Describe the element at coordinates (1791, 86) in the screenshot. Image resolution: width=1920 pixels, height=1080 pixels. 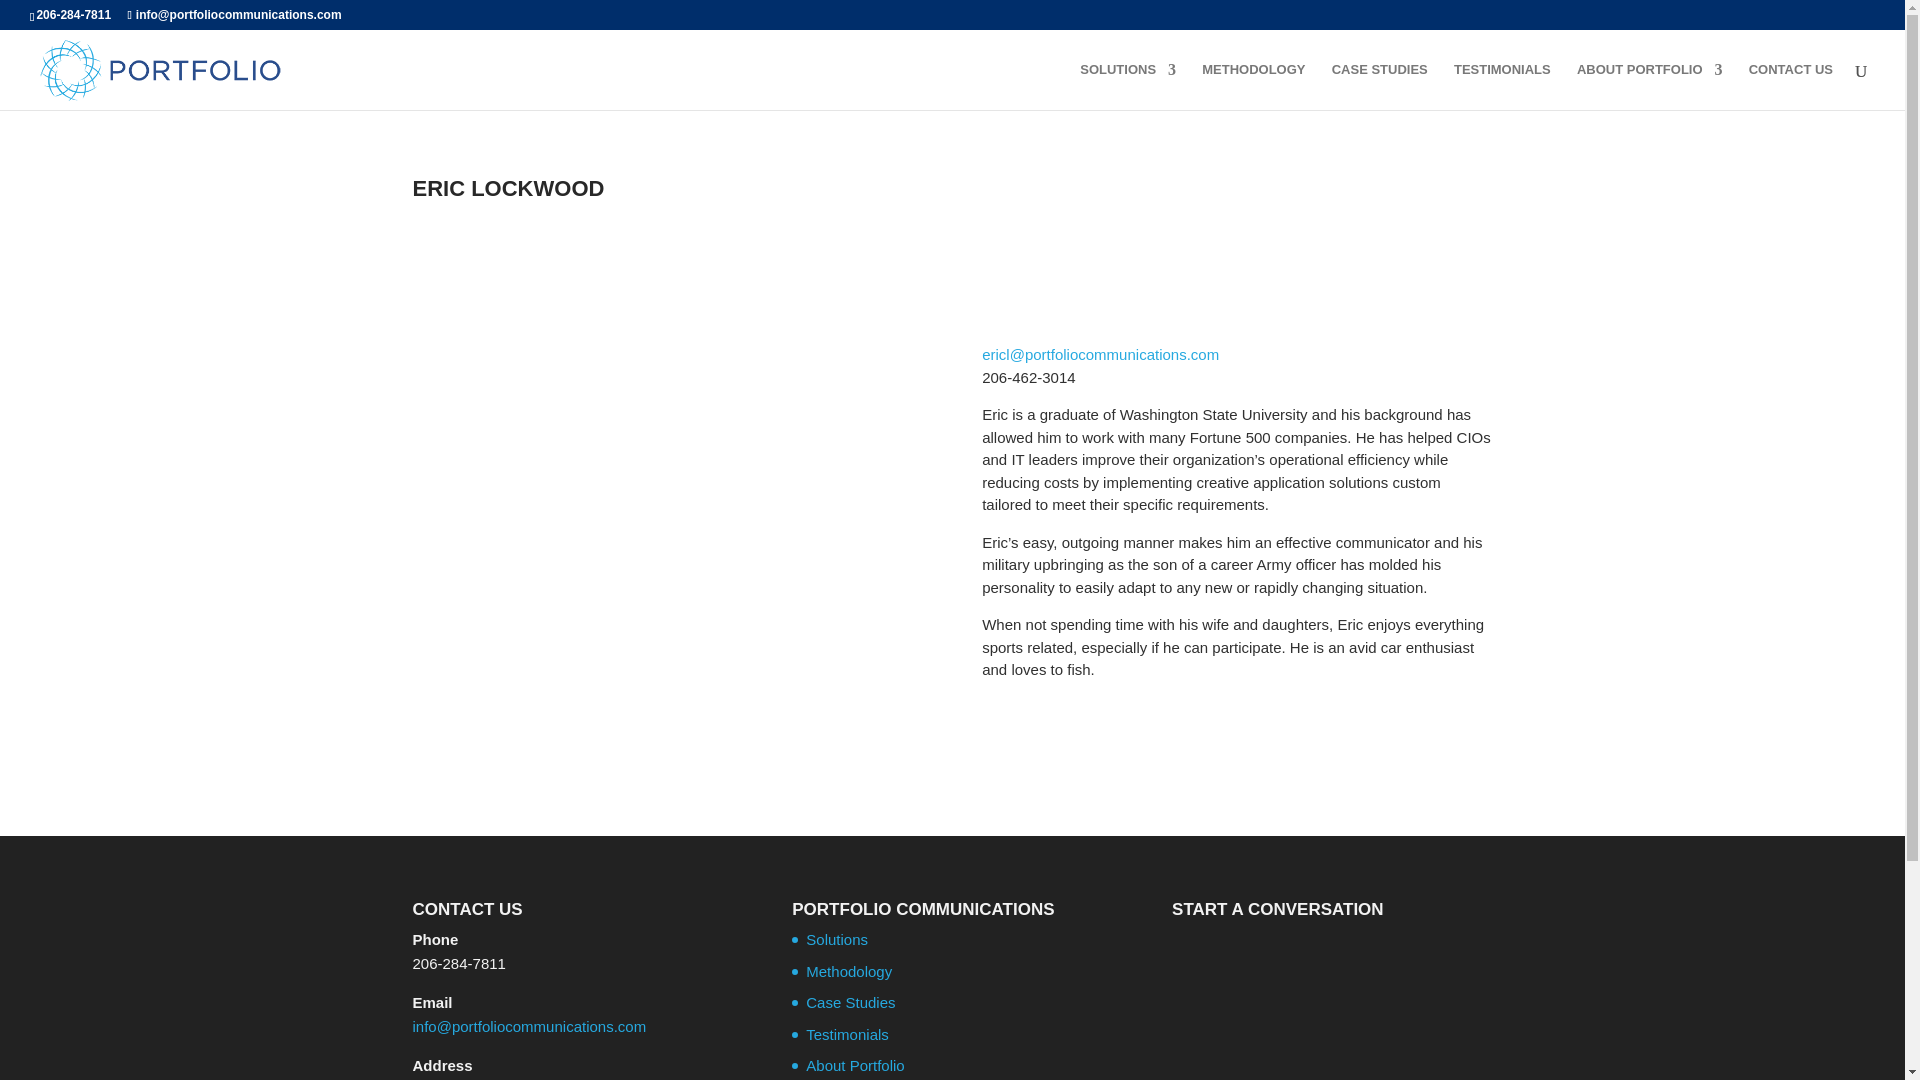
I see `CONTACT US` at that location.